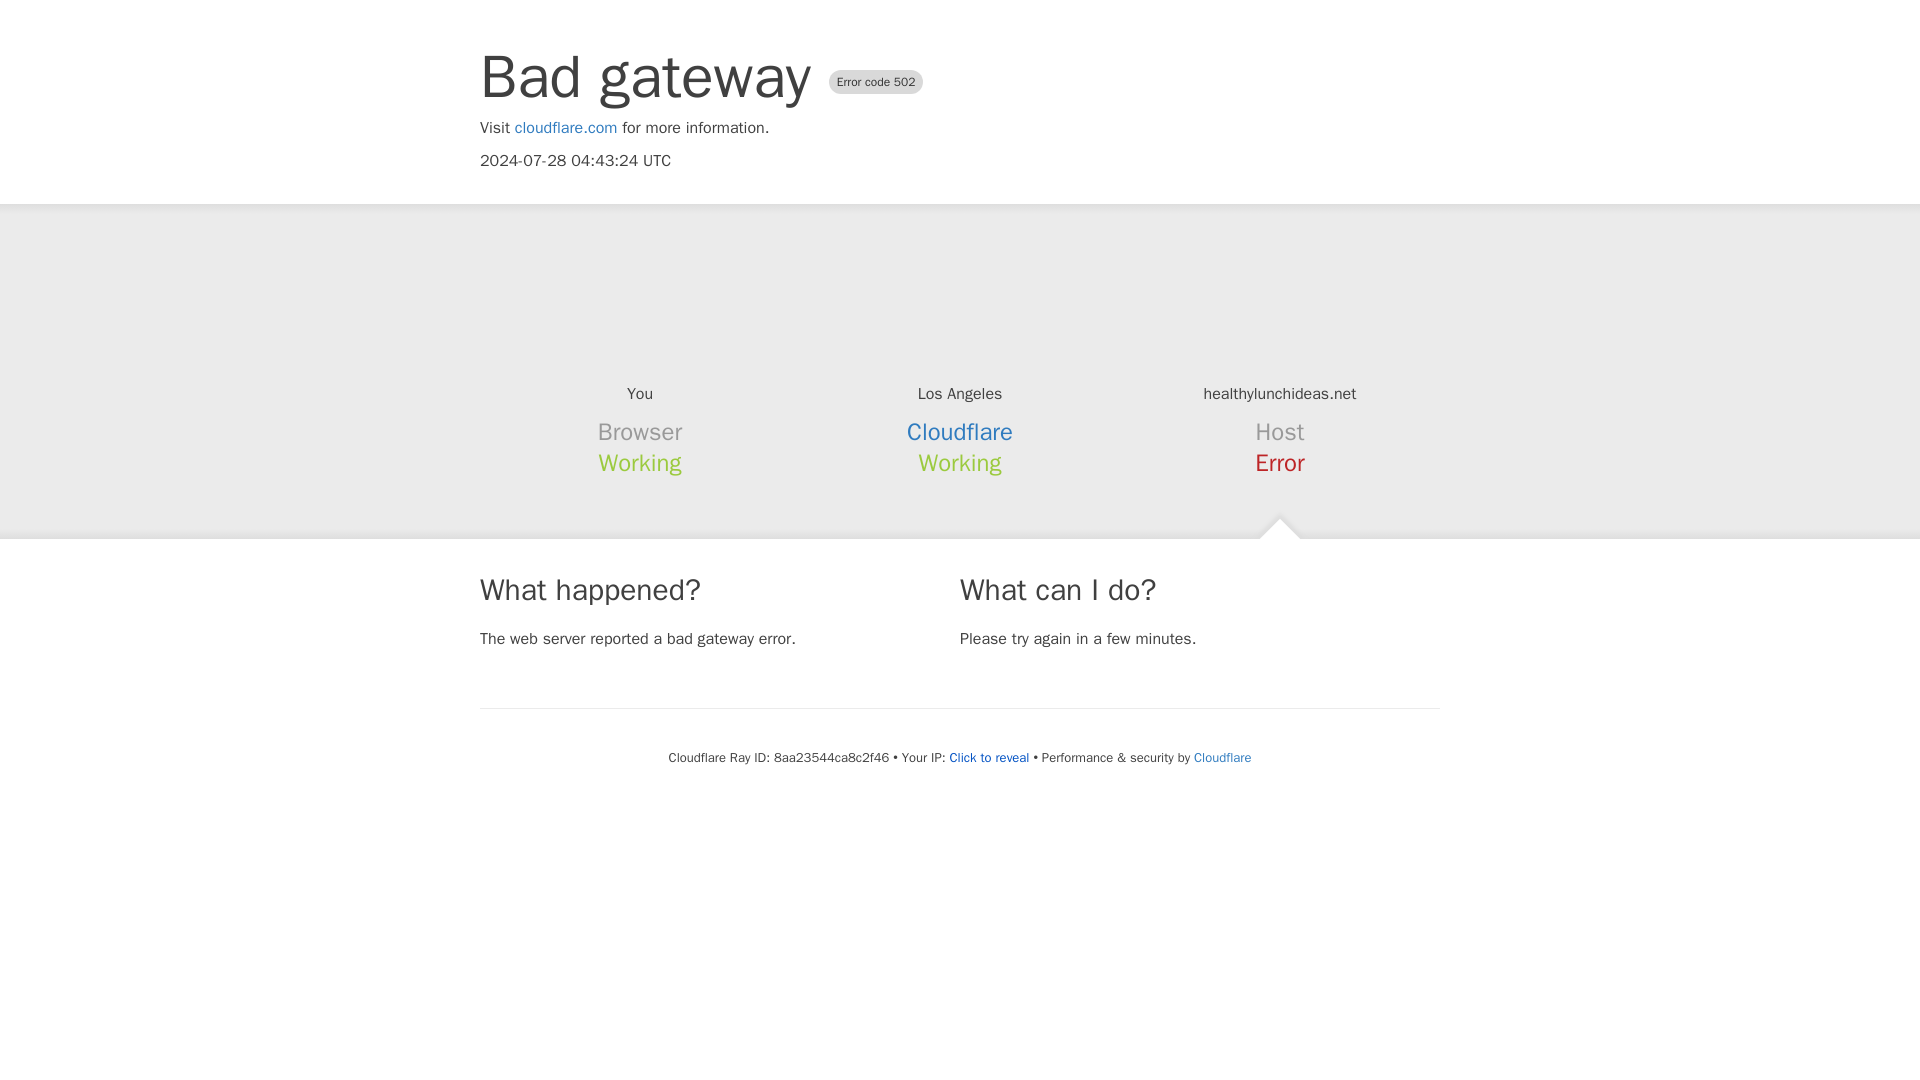 This screenshot has height=1080, width=1920. What do you see at coordinates (990, 758) in the screenshot?
I see `Click to reveal` at bounding box center [990, 758].